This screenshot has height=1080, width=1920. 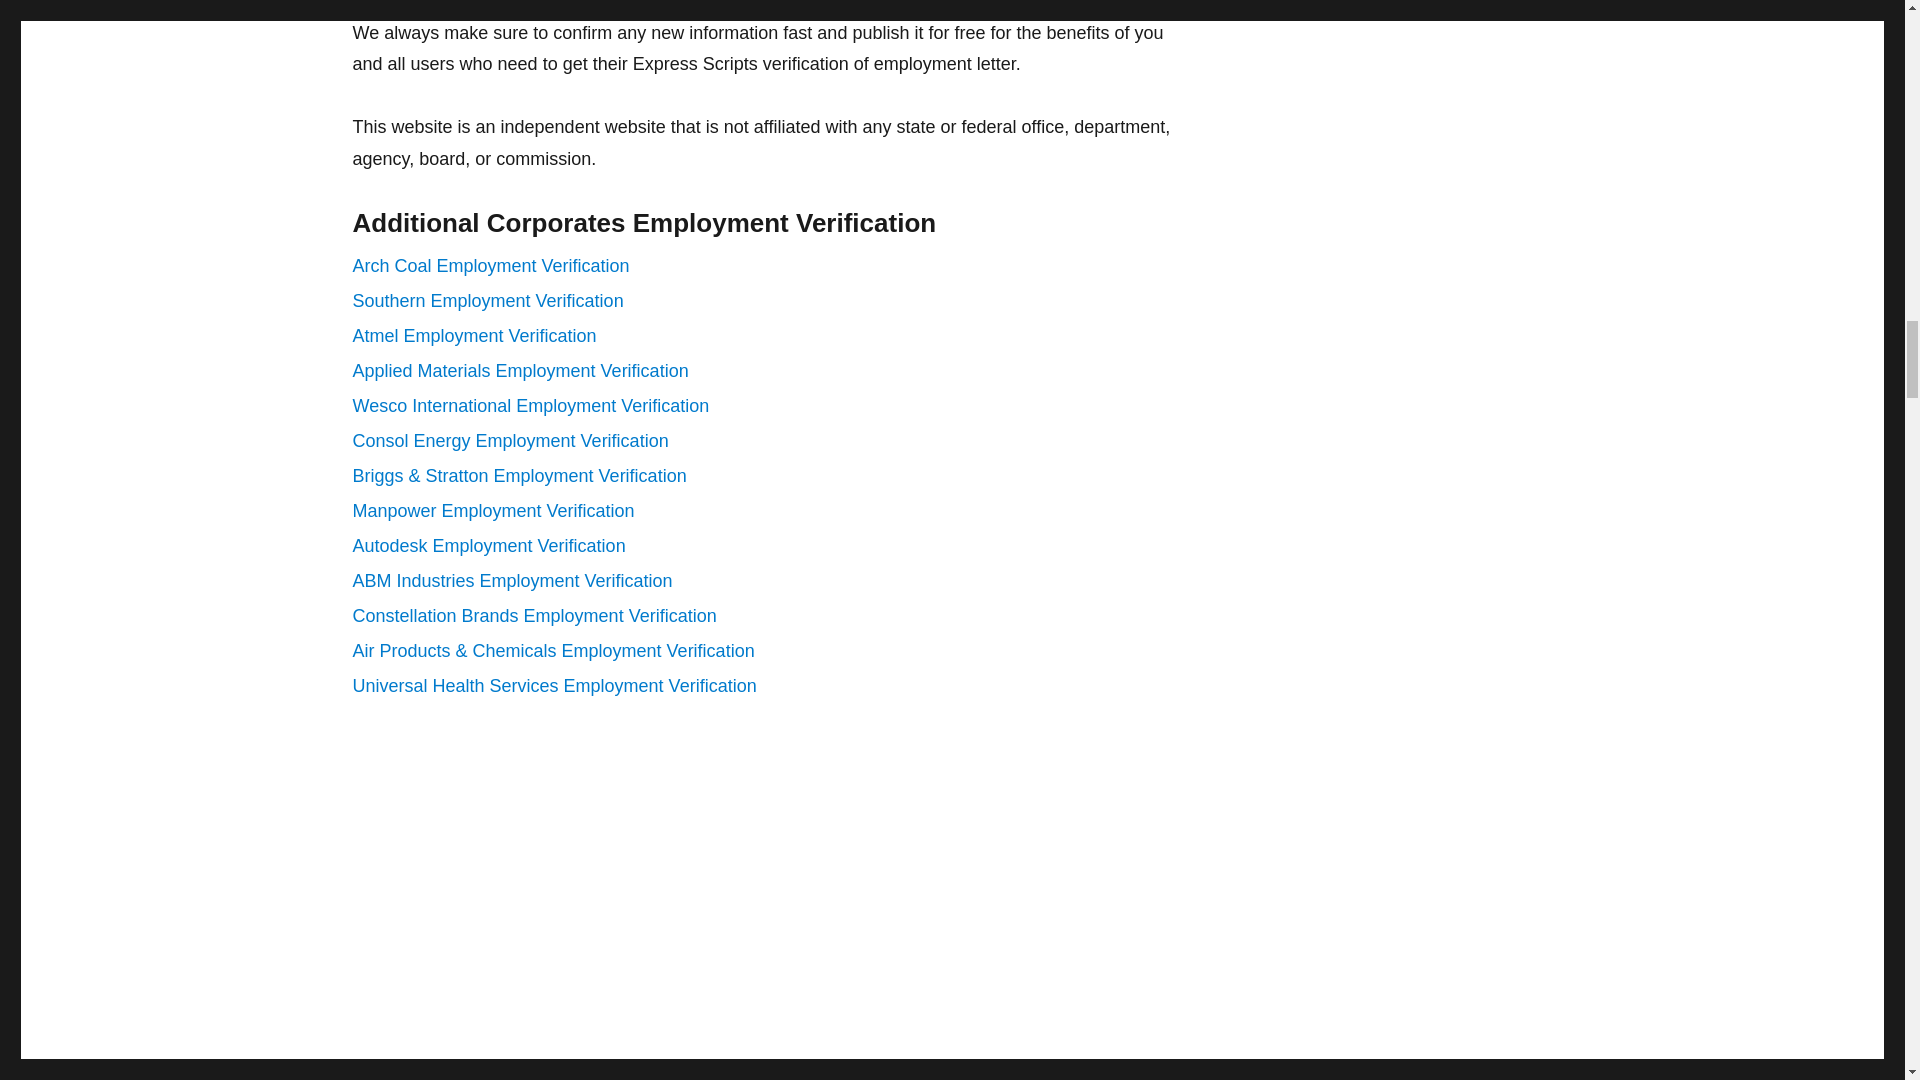 I want to click on Wesco International Employment Verification, so click(x=530, y=406).